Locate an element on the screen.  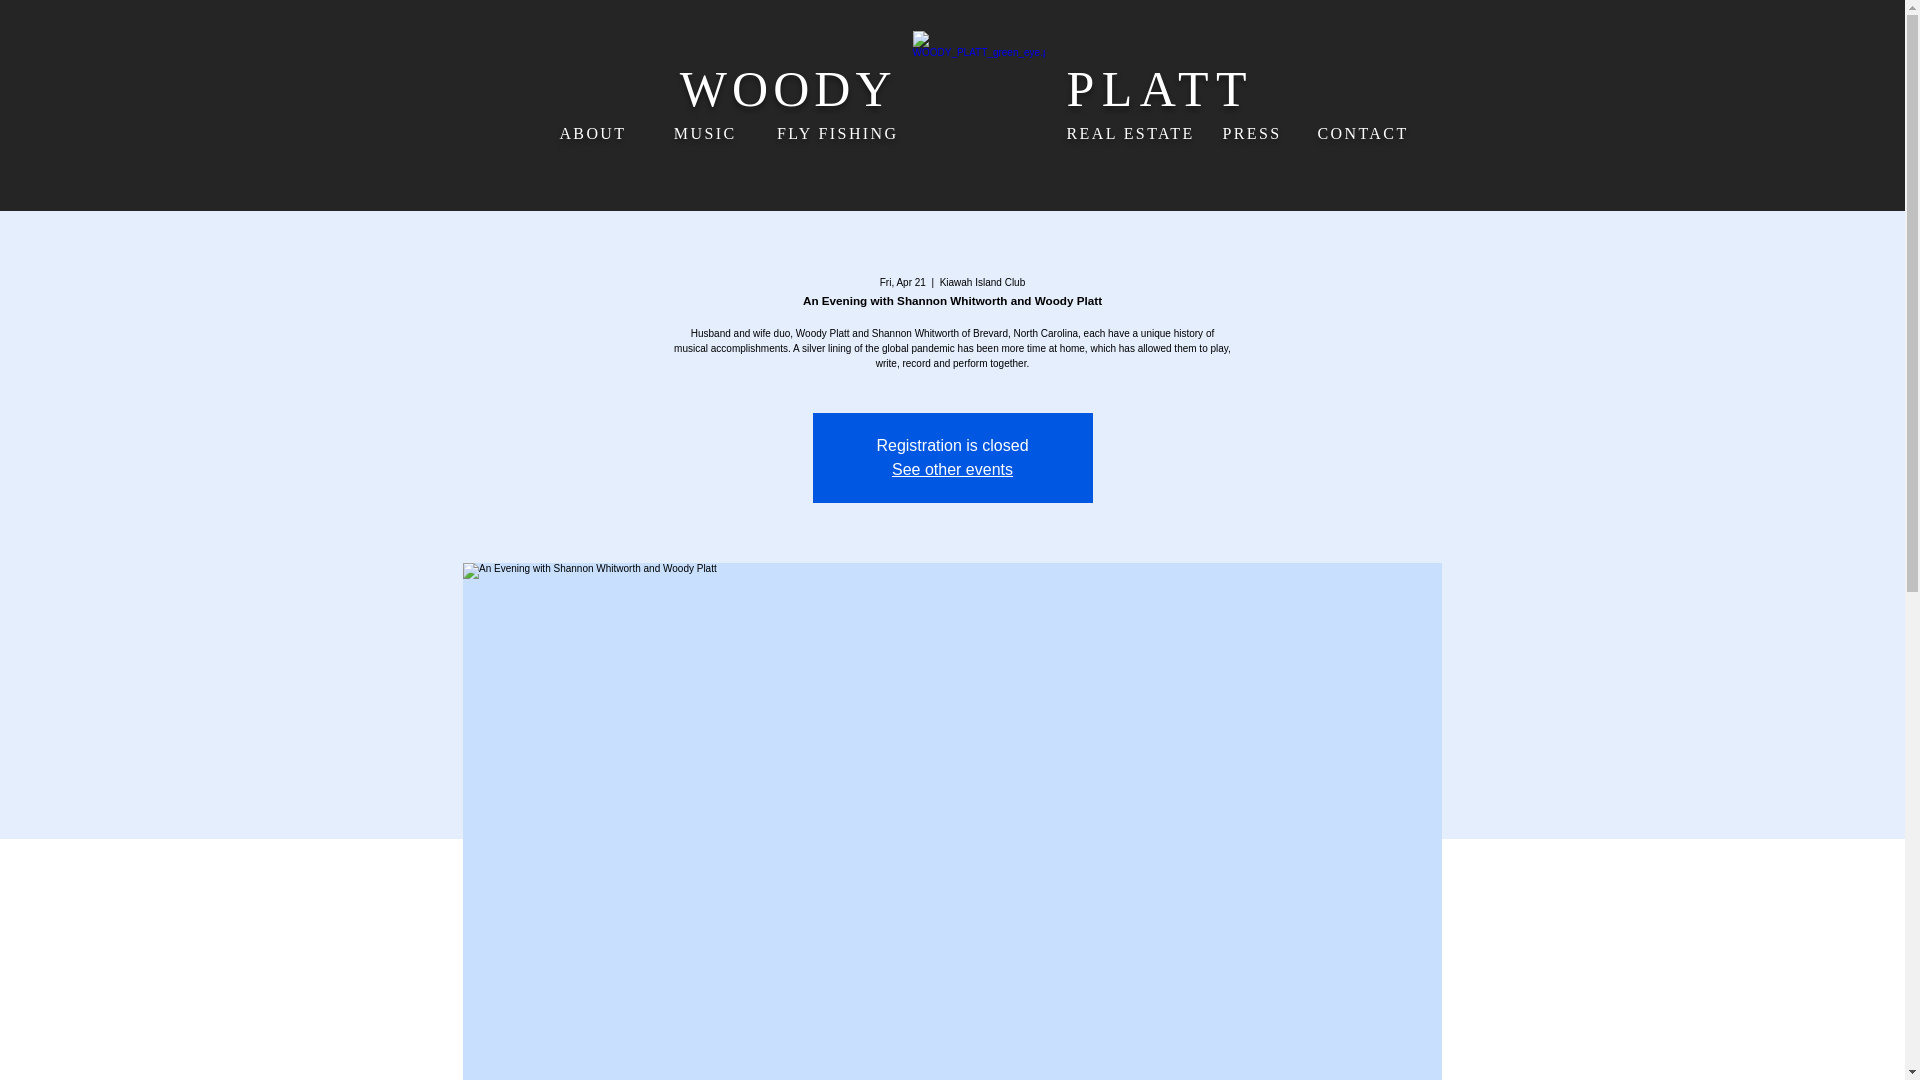
PRESS is located at coordinates (1250, 133).